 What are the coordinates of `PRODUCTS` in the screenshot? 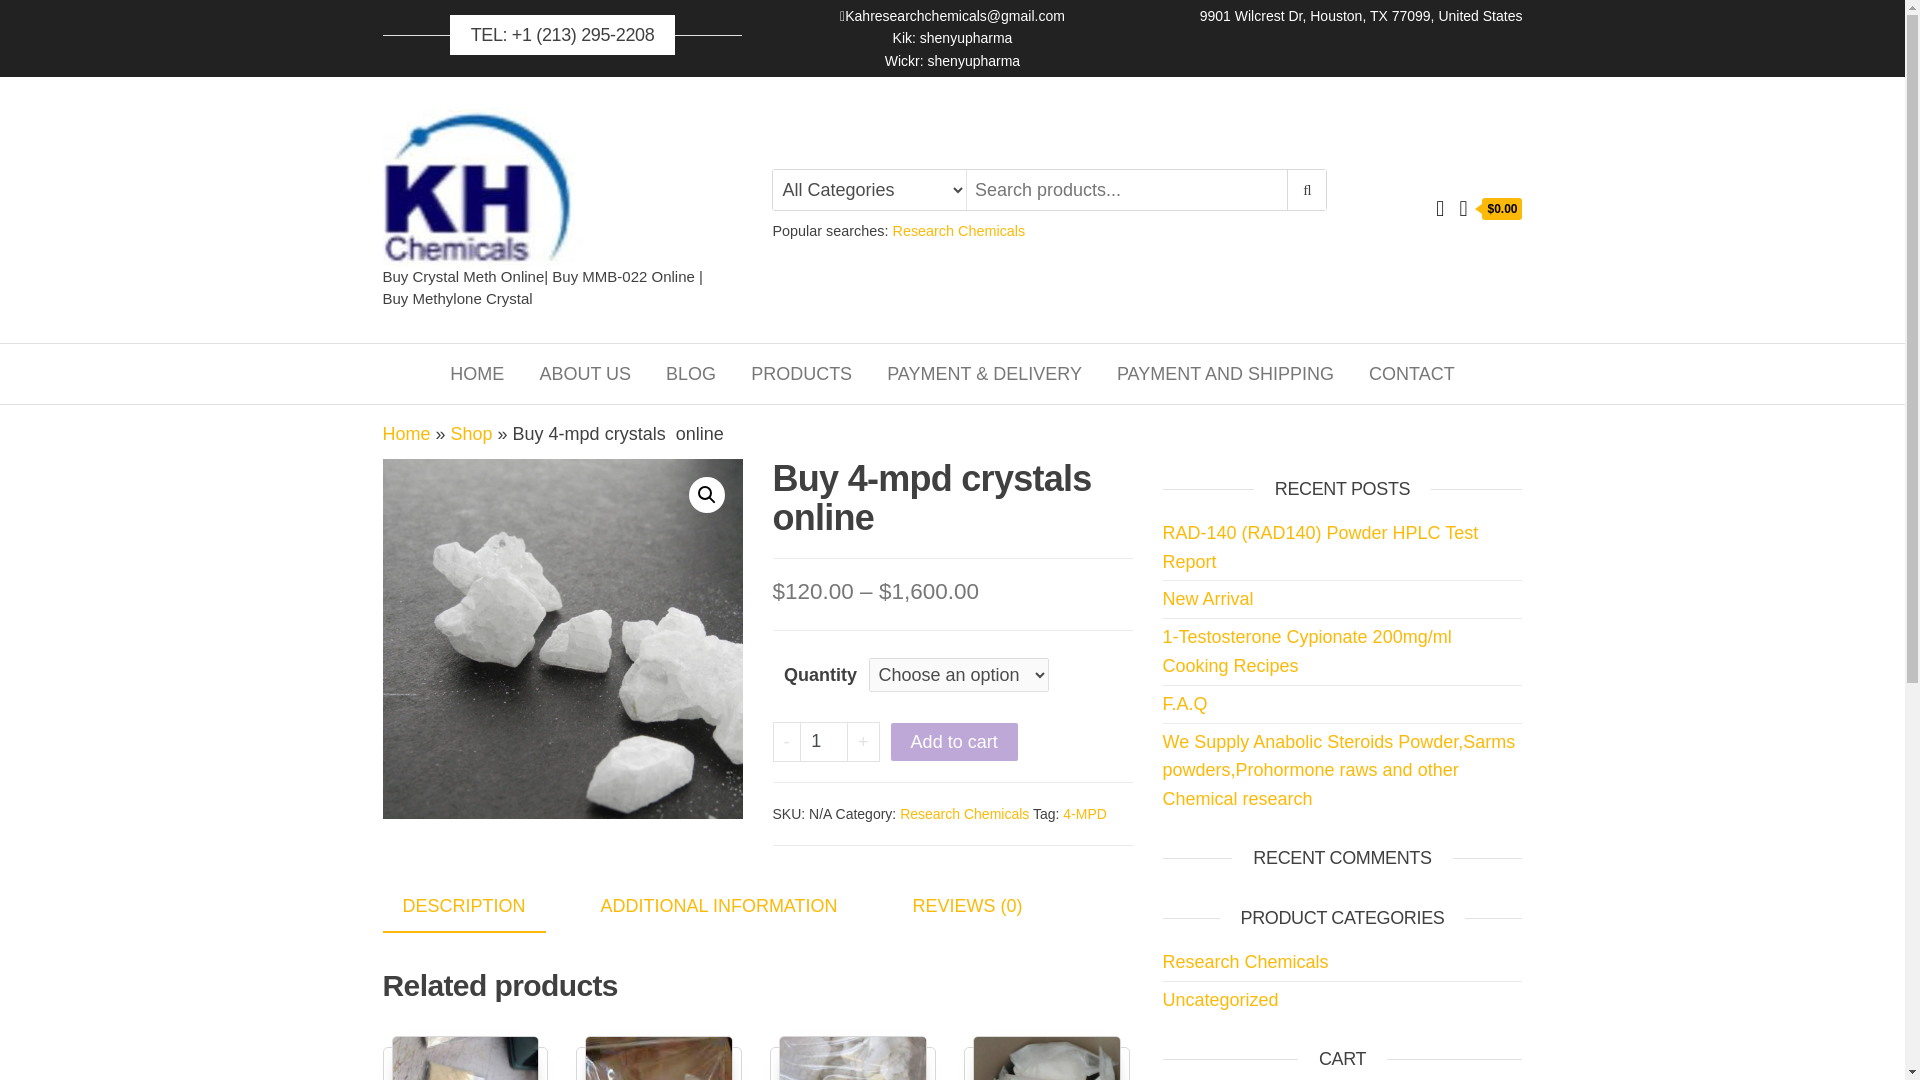 It's located at (801, 374).